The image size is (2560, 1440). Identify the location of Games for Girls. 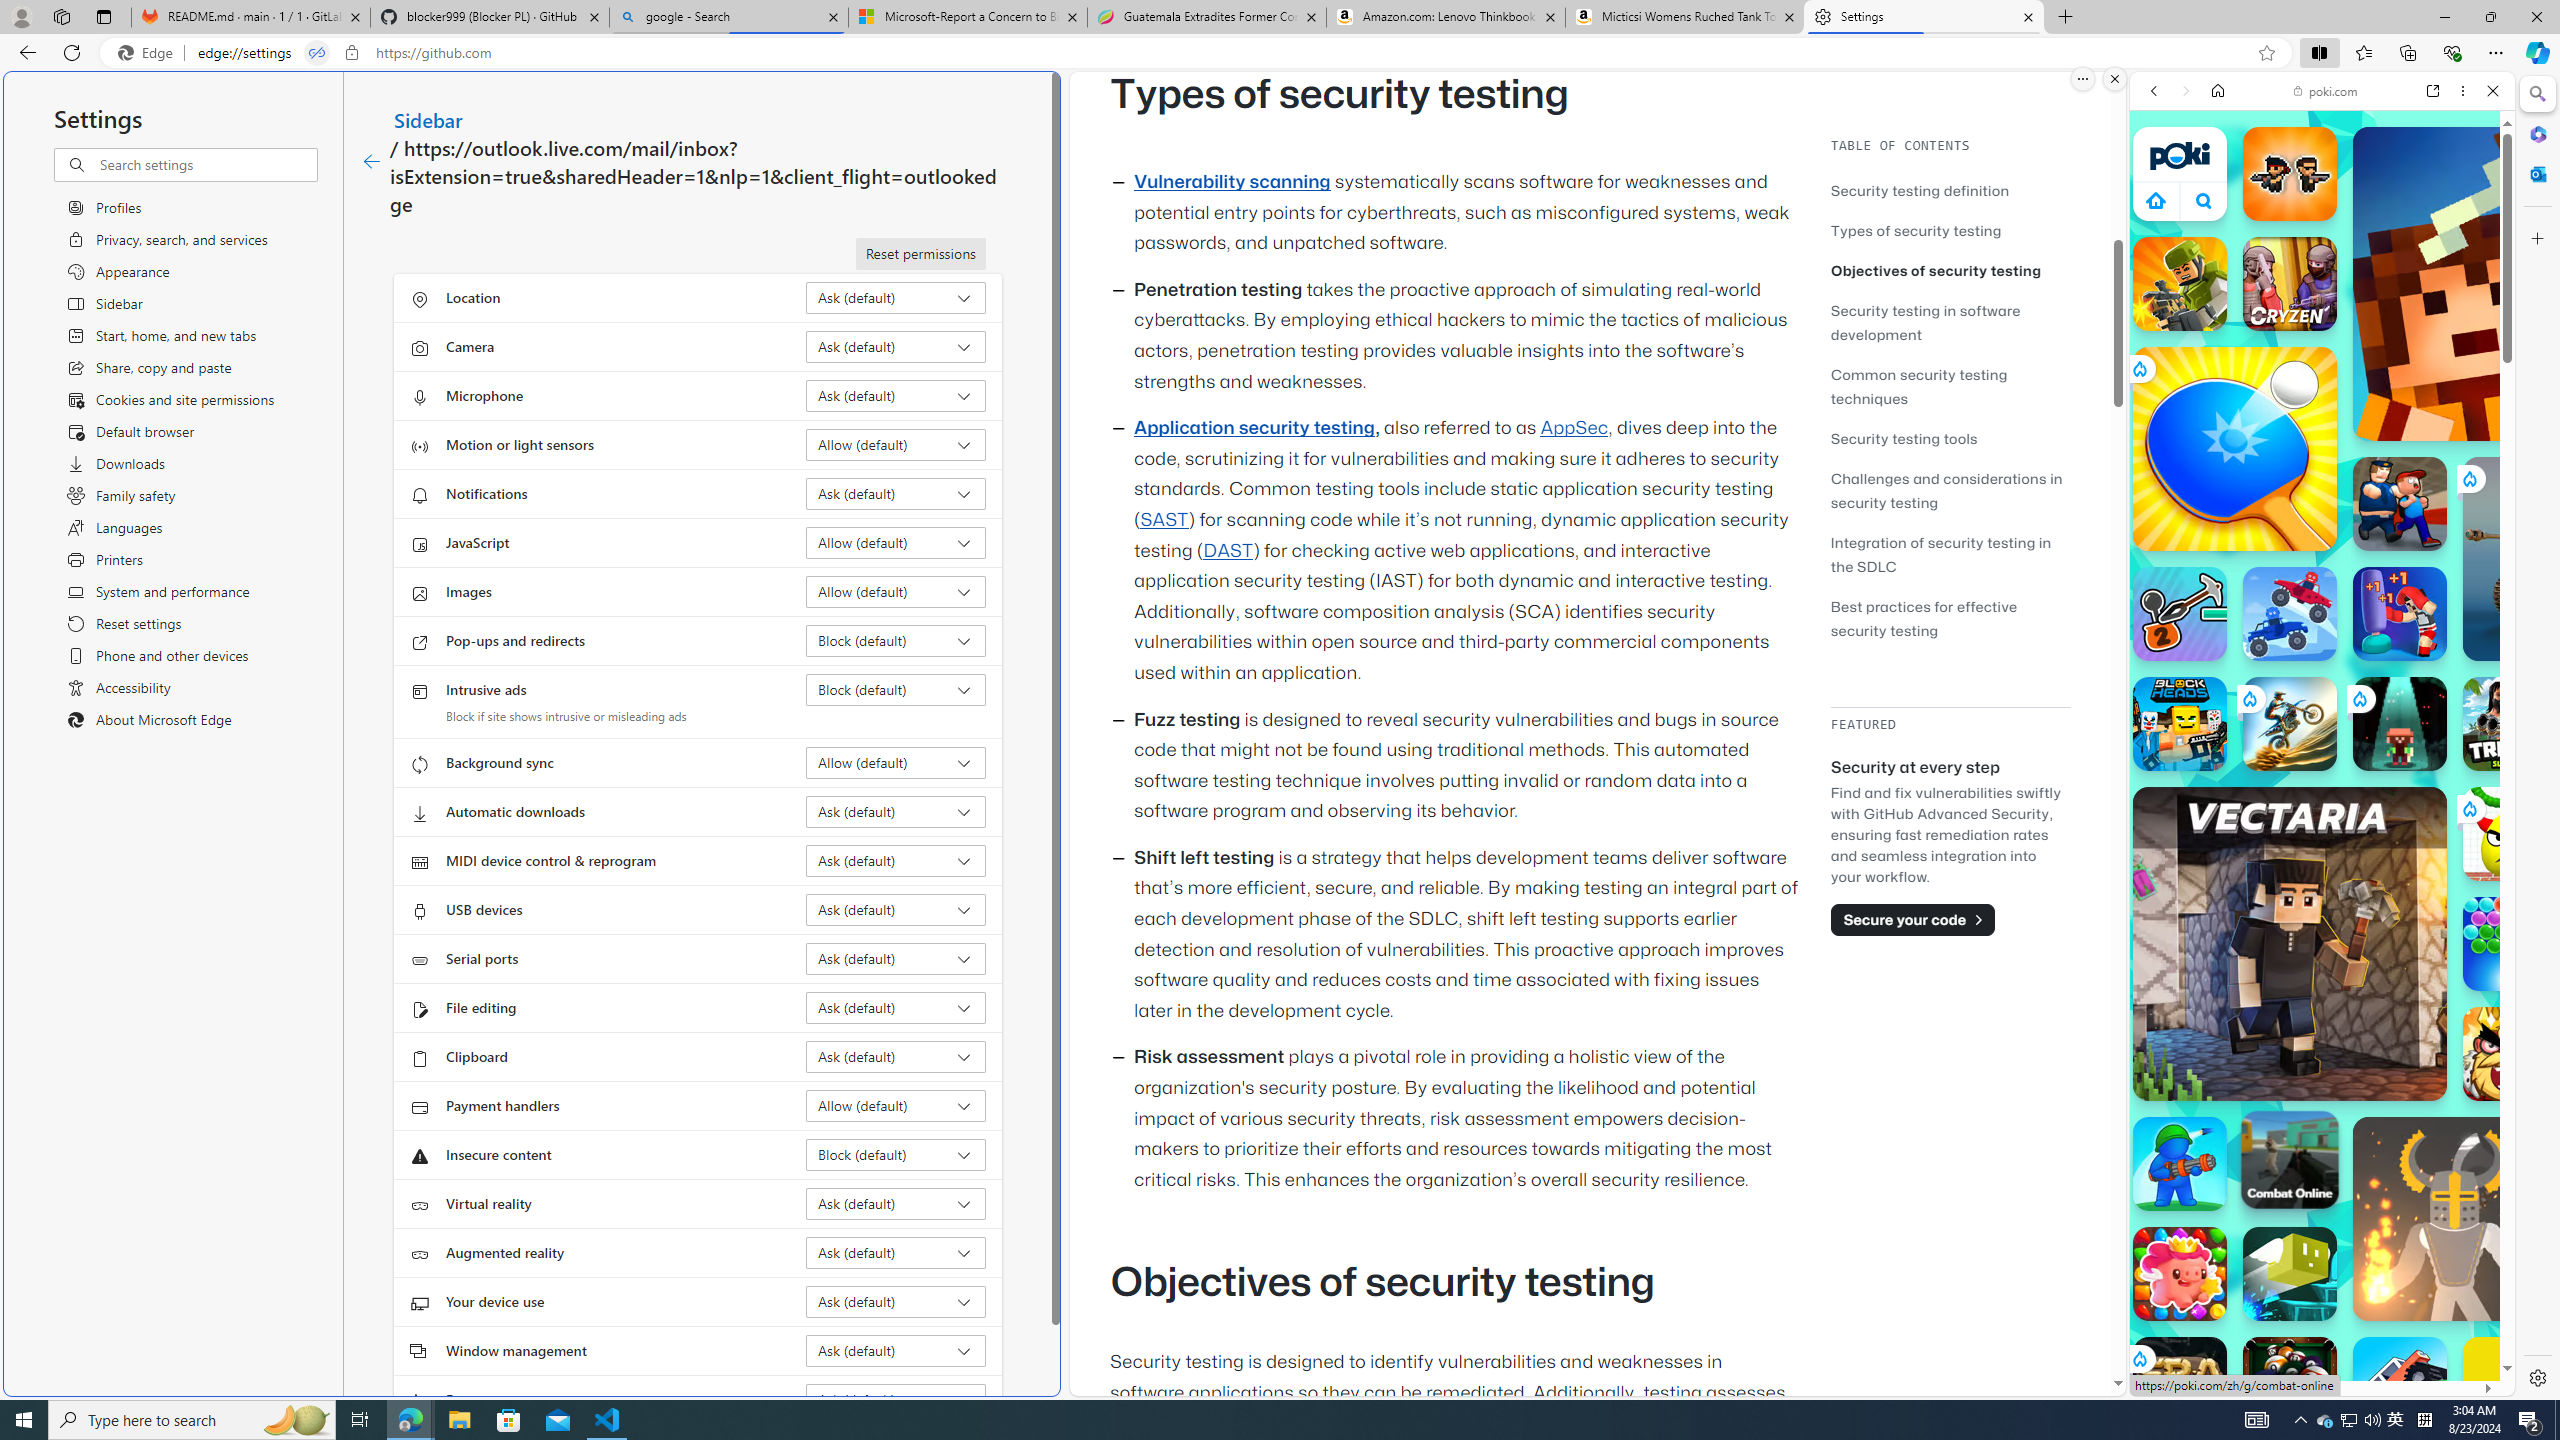
(2322, 717).